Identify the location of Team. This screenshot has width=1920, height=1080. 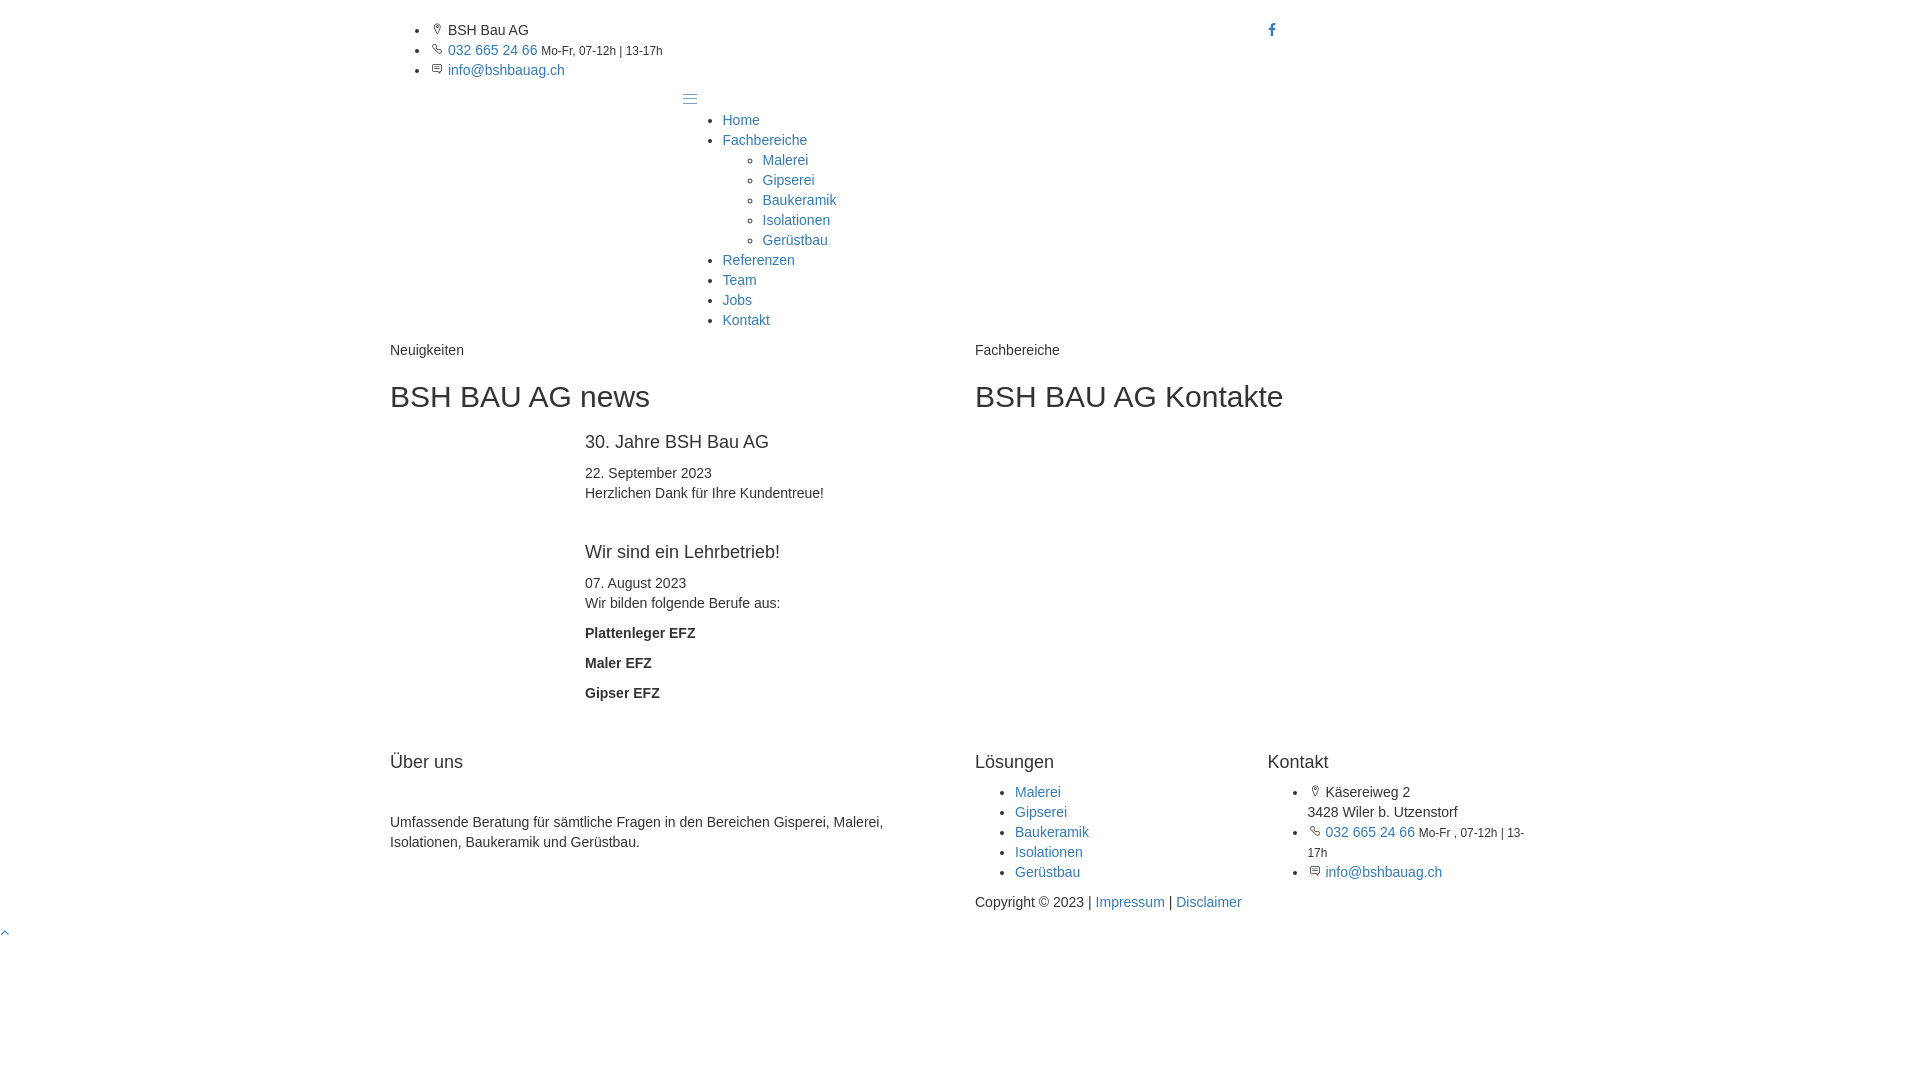
(739, 280).